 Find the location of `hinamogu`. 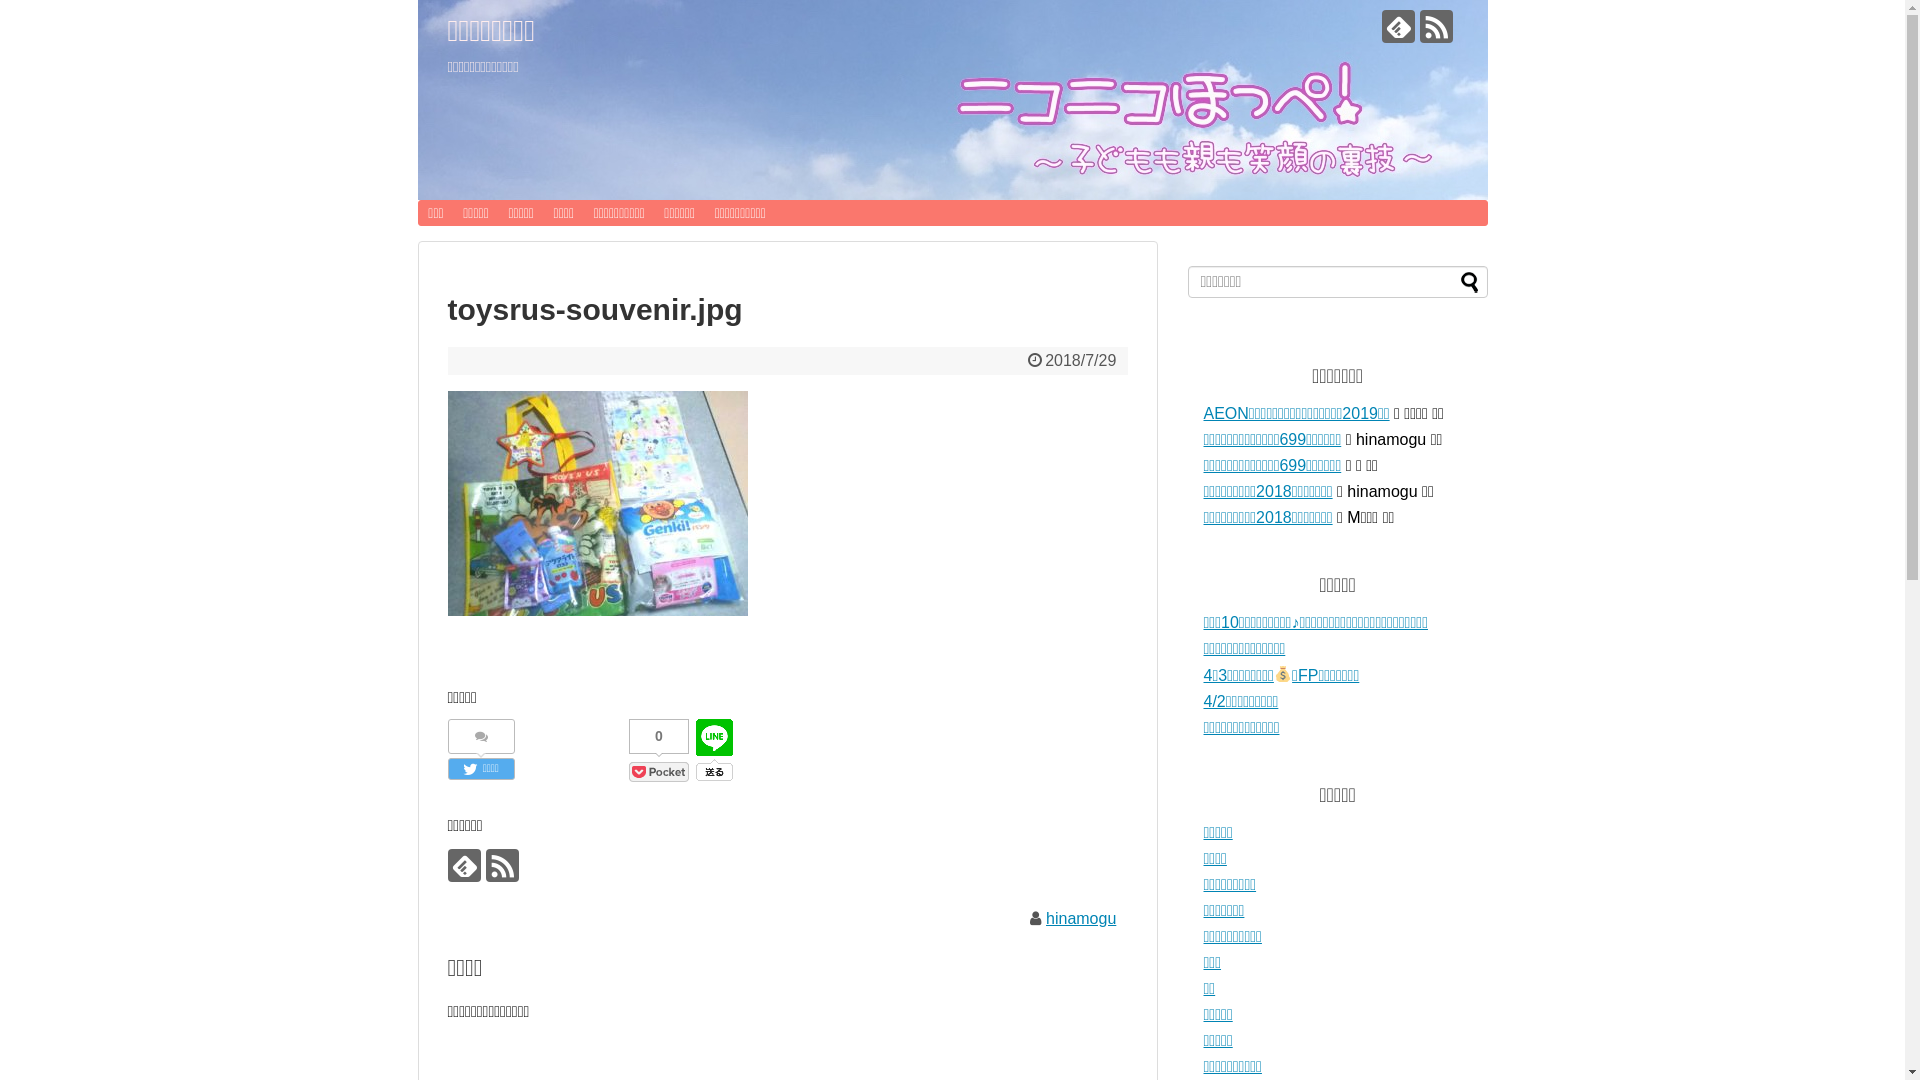

hinamogu is located at coordinates (1081, 918).